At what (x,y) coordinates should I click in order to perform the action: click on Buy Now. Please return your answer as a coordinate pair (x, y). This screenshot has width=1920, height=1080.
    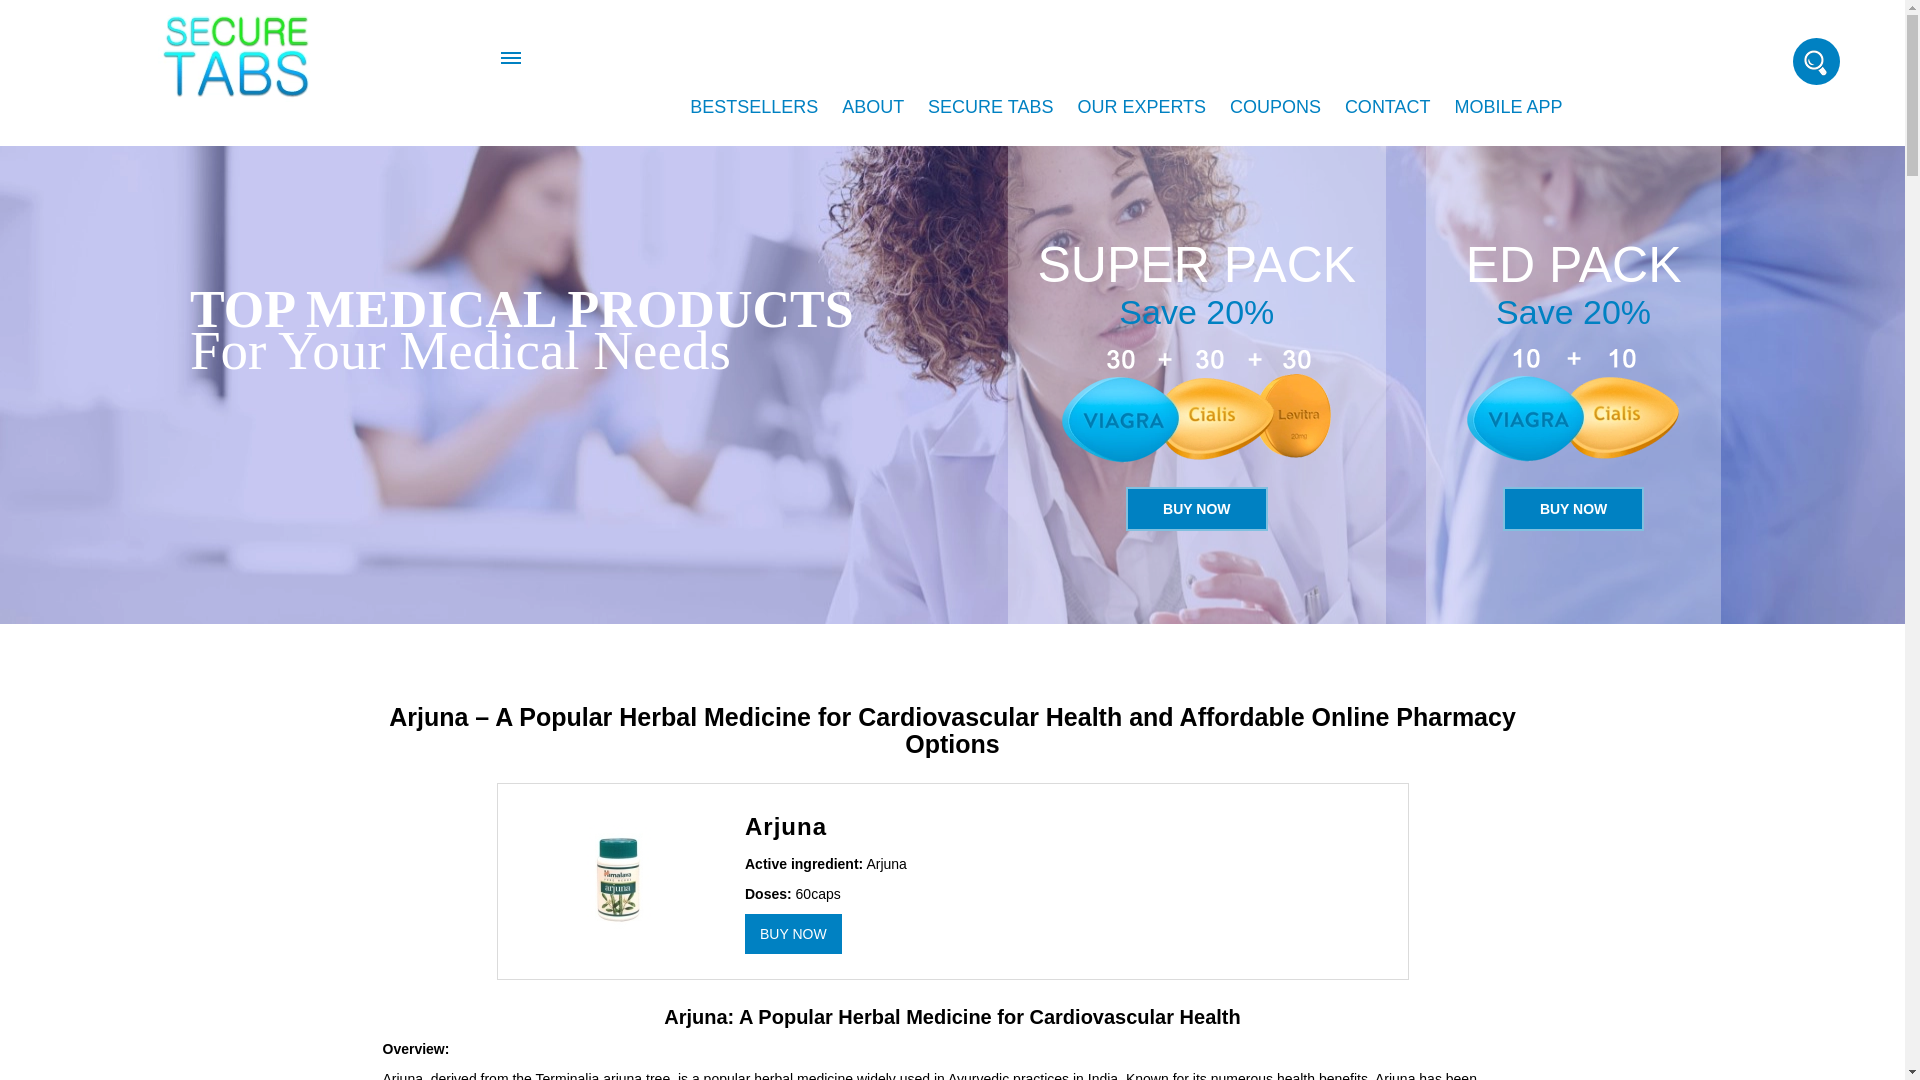
    Looking at the image, I should click on (1196, 509).